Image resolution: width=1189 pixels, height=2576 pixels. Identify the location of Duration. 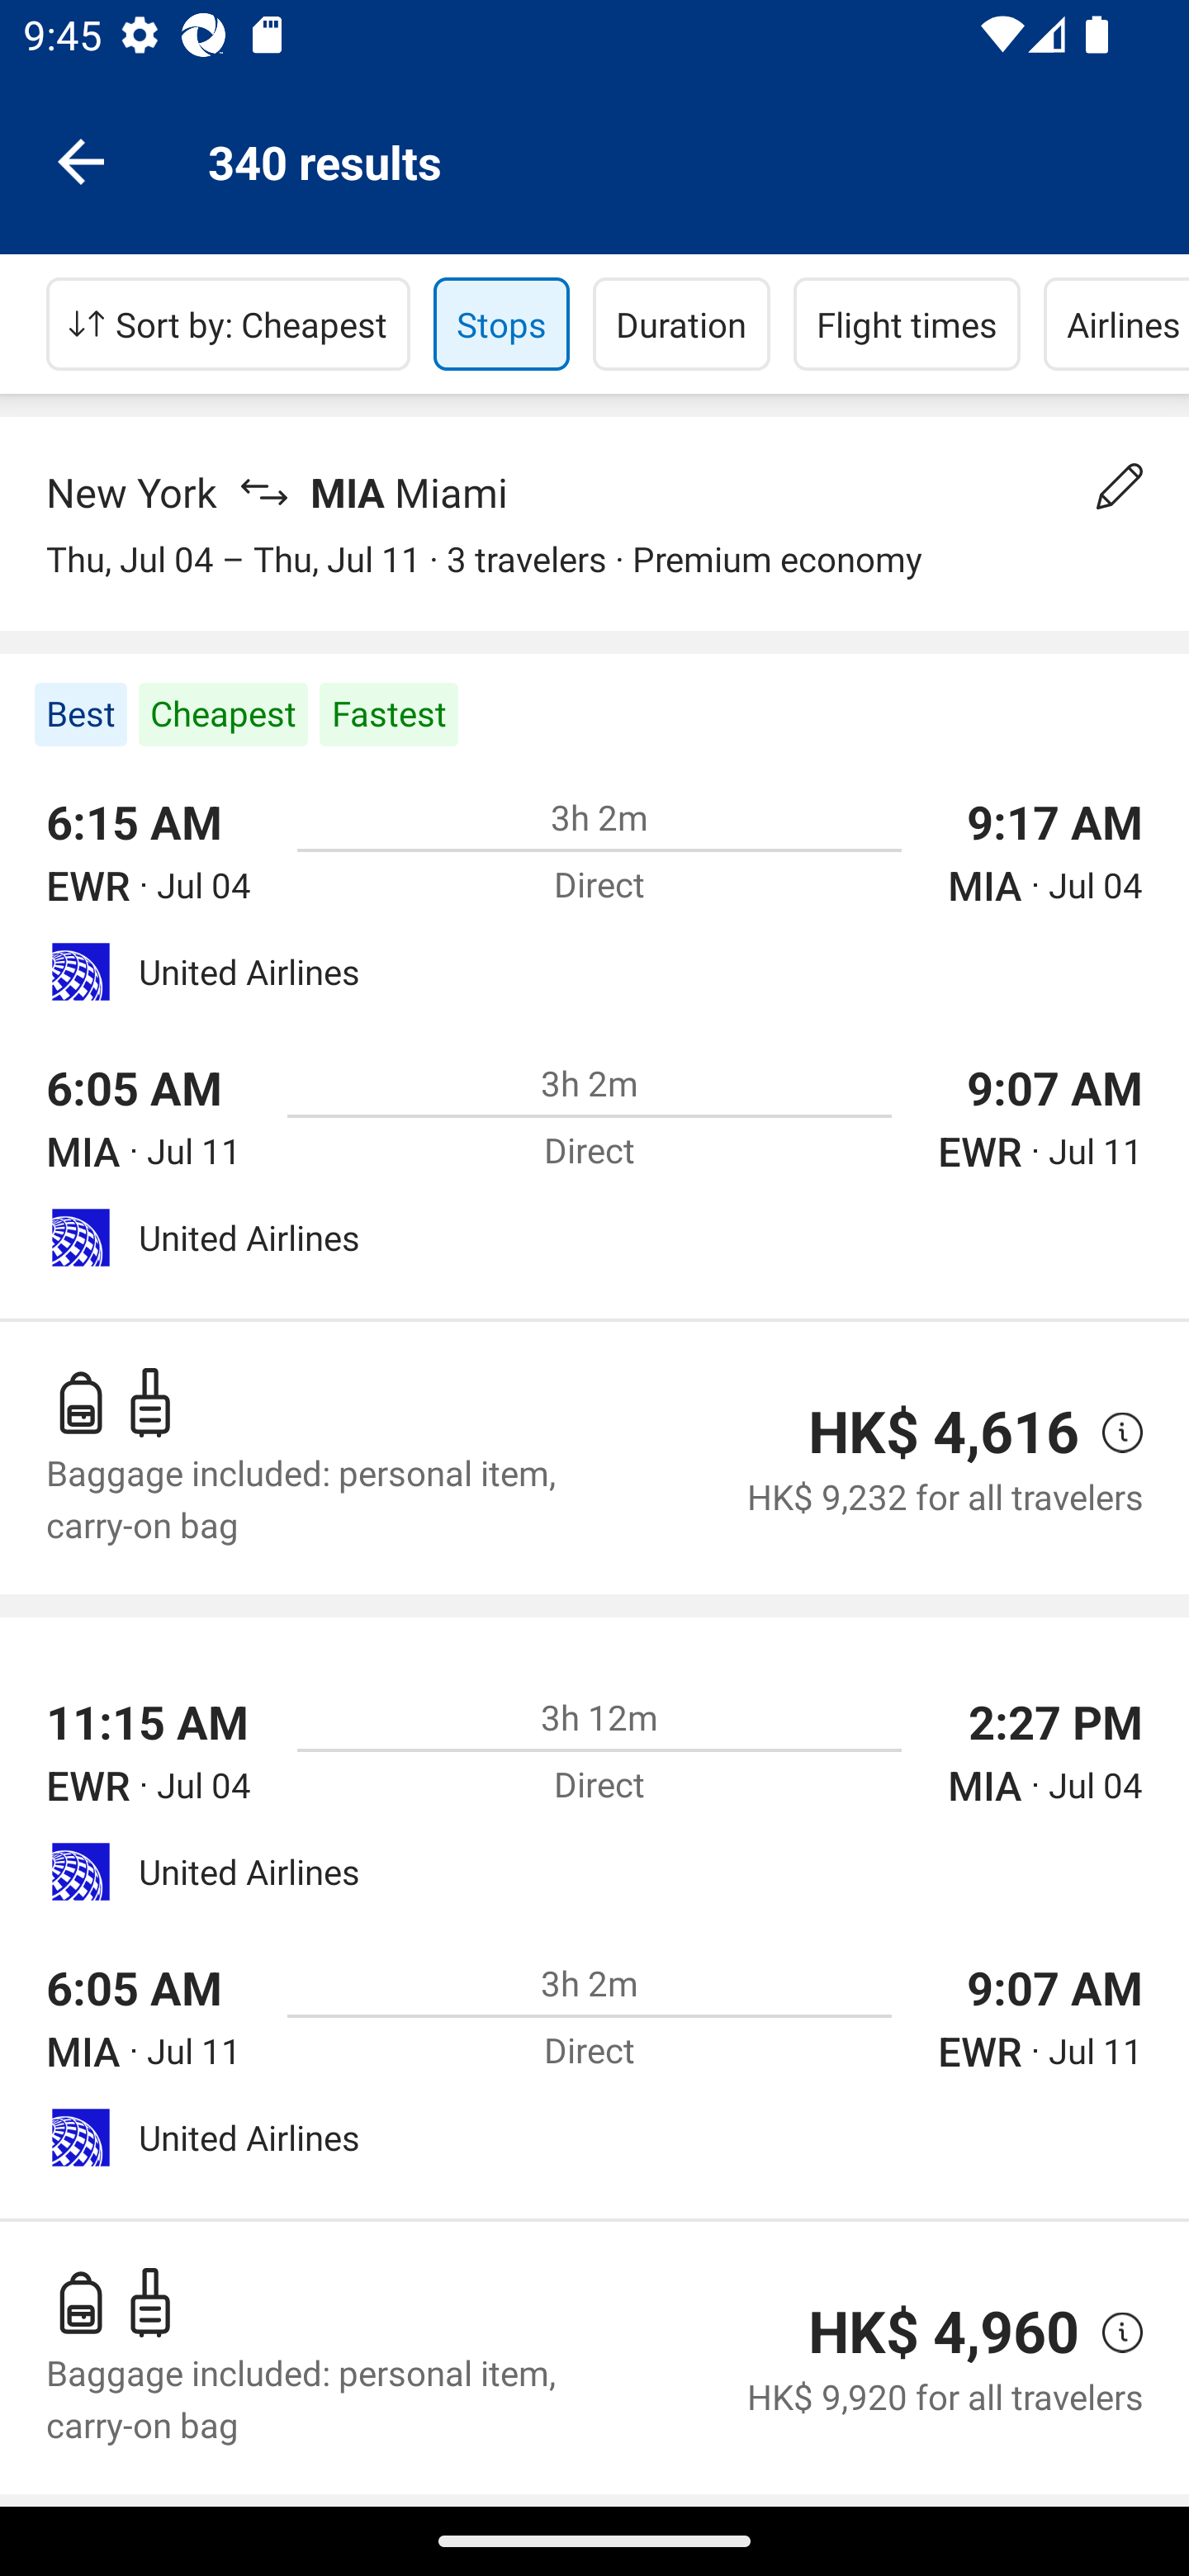
(682, 324).